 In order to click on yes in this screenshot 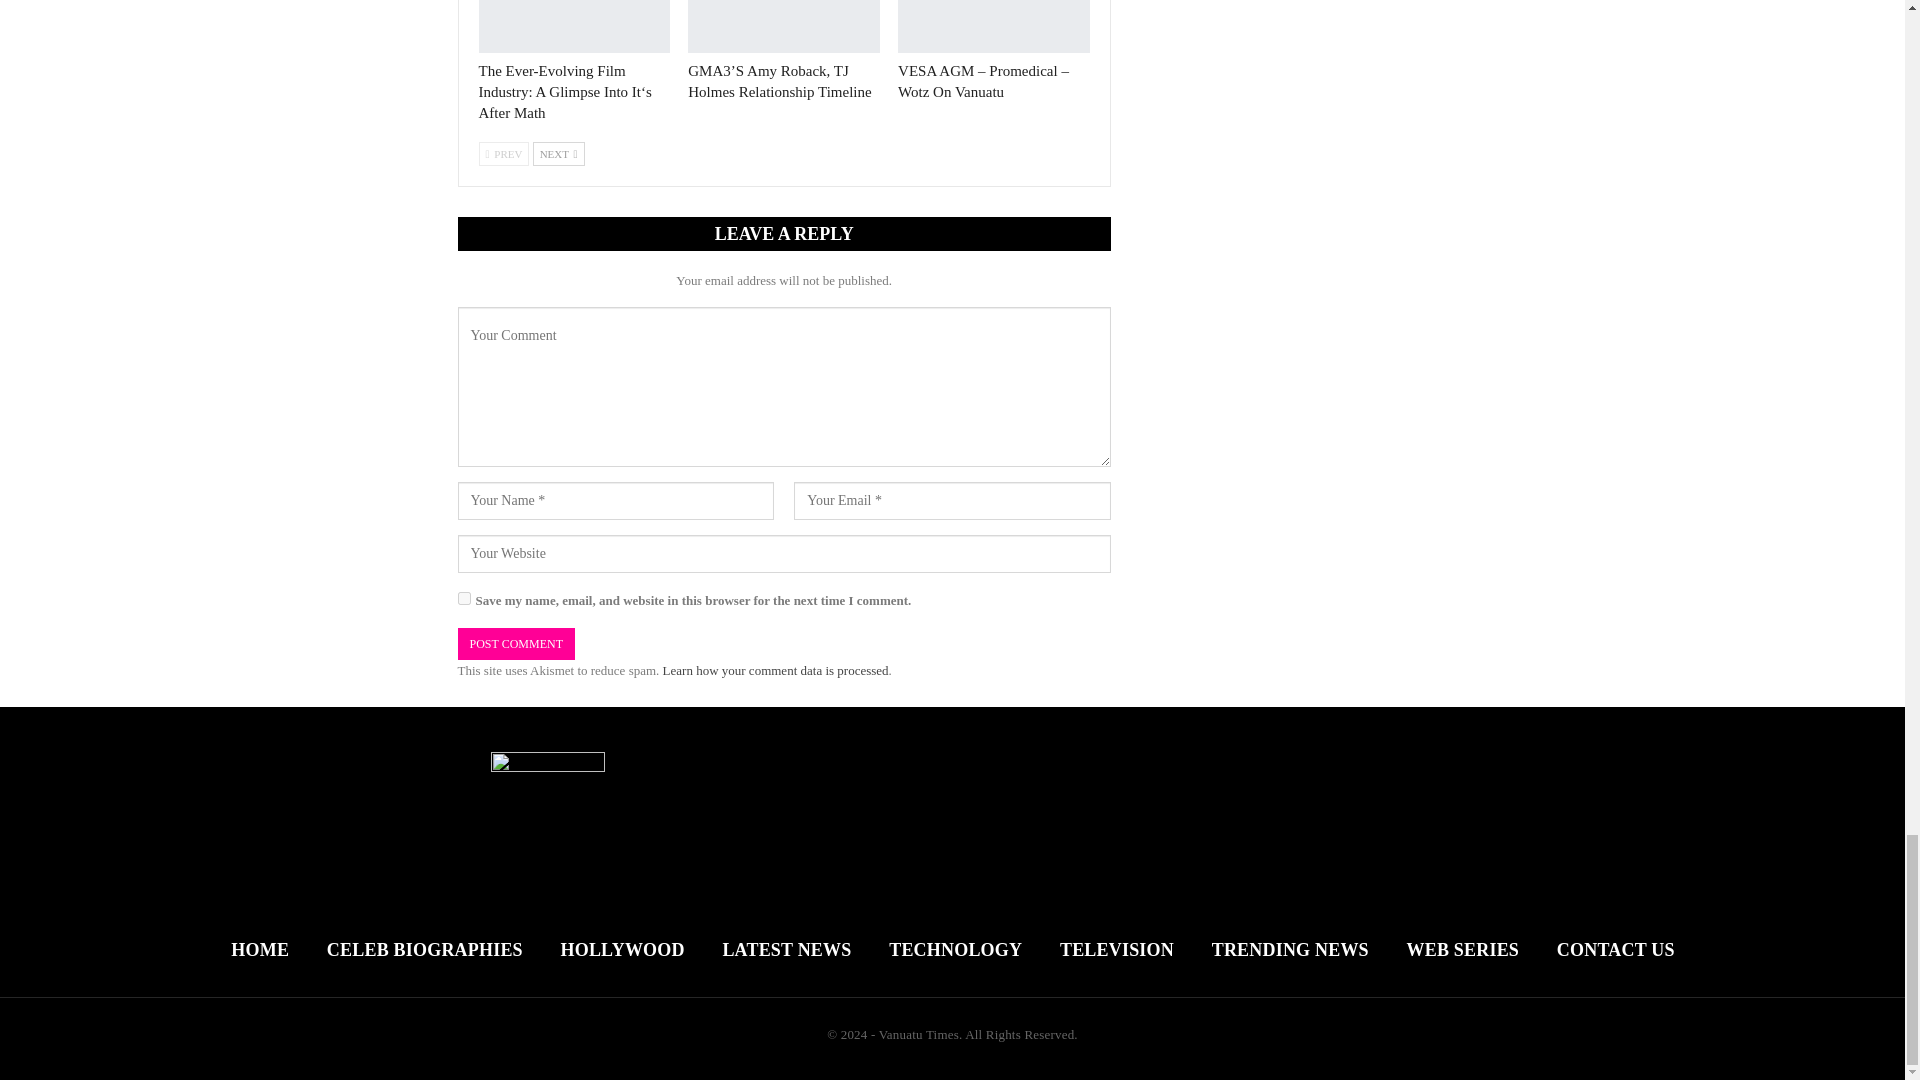, I will do `click(464, 598)`.